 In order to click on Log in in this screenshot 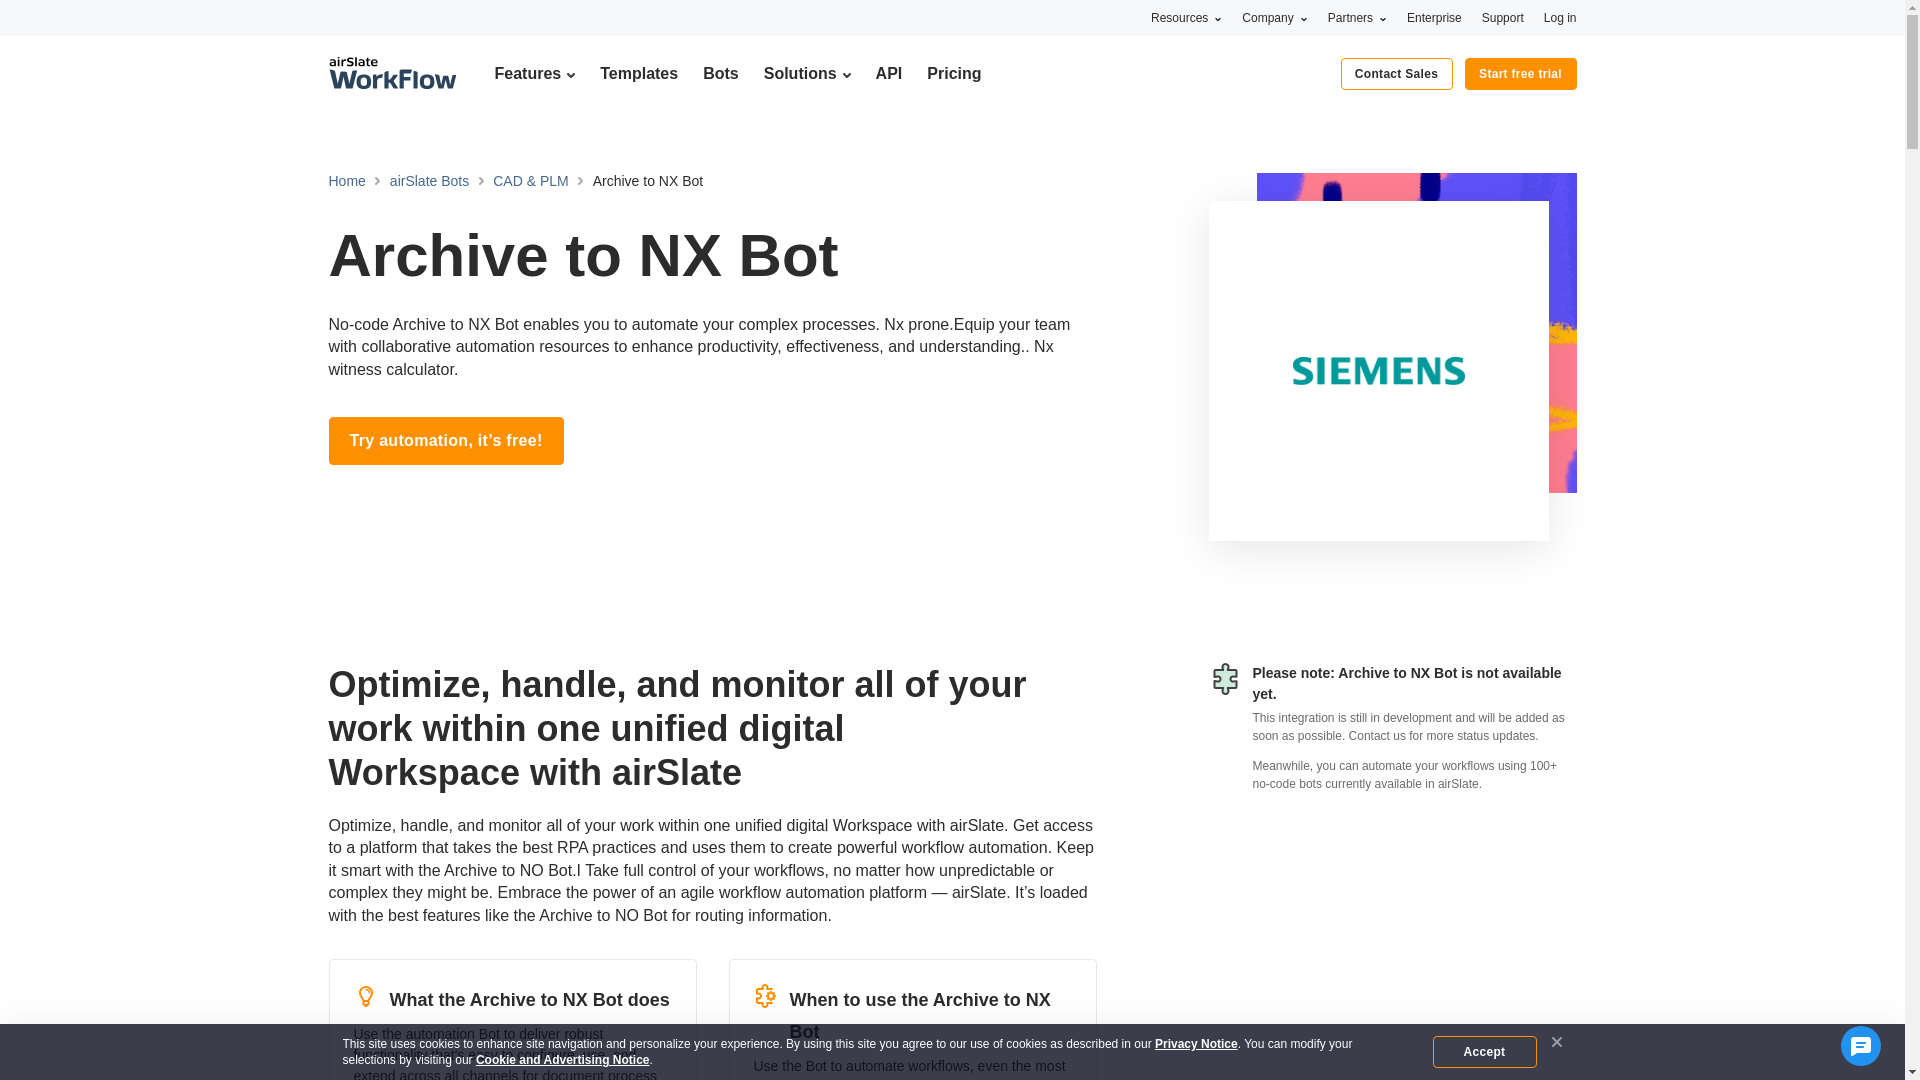, I will do `click(1560, 17)`.